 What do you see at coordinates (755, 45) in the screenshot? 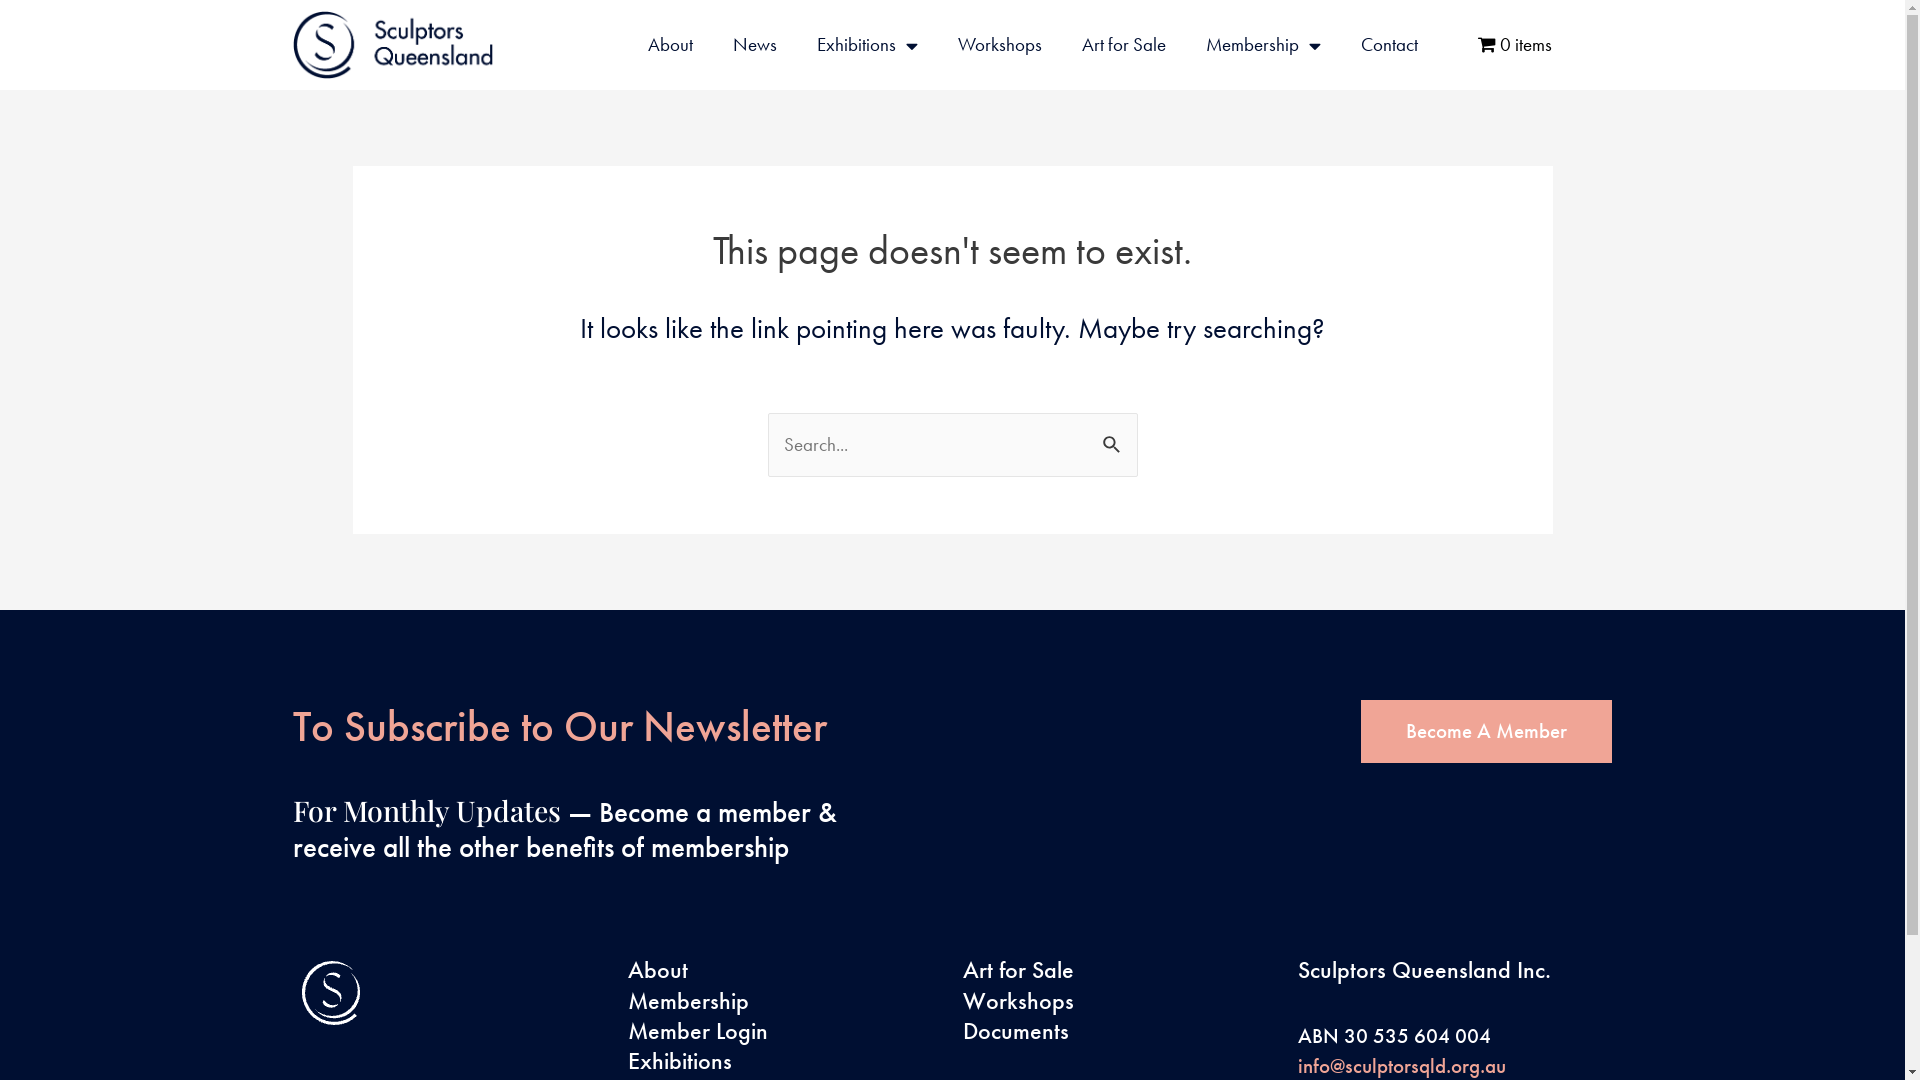
I see `News` at bounding box center [755, 45].